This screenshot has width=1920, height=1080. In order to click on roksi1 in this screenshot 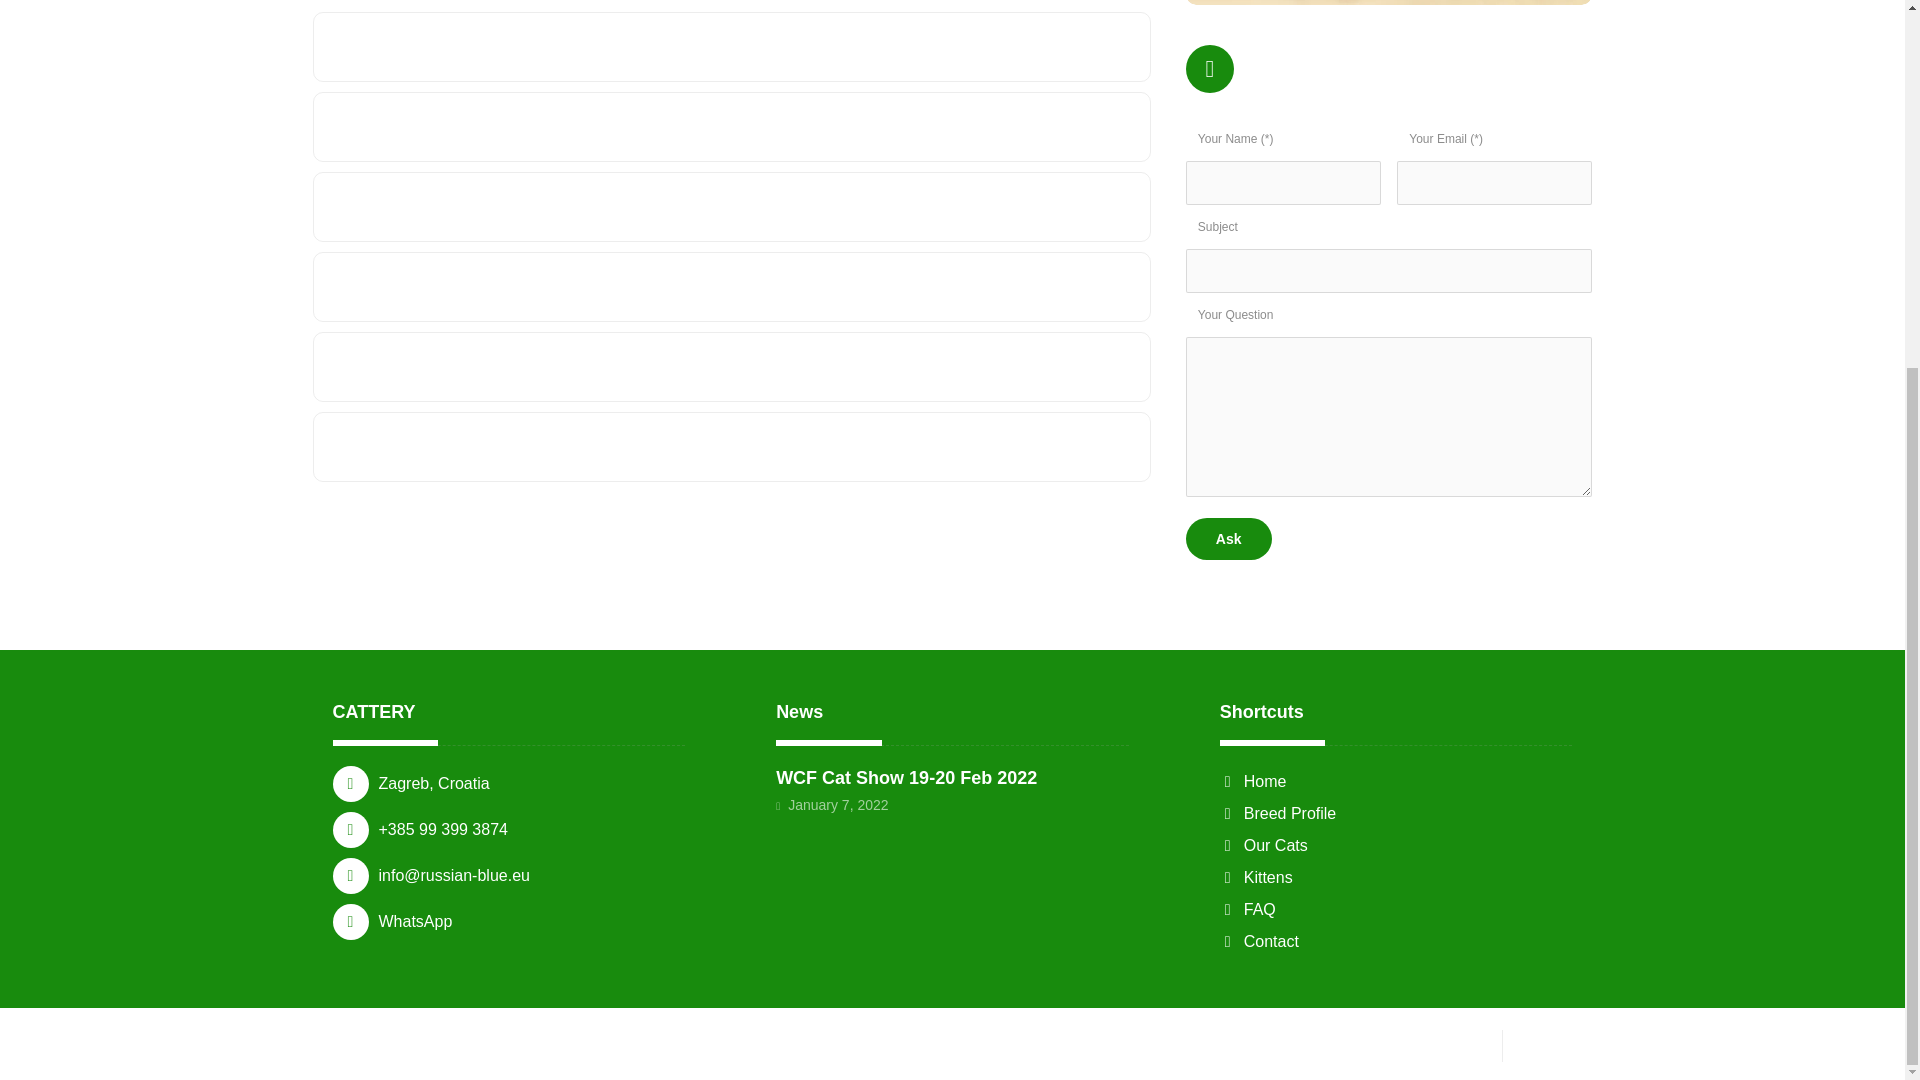, I will do `click(1390, 2)`.